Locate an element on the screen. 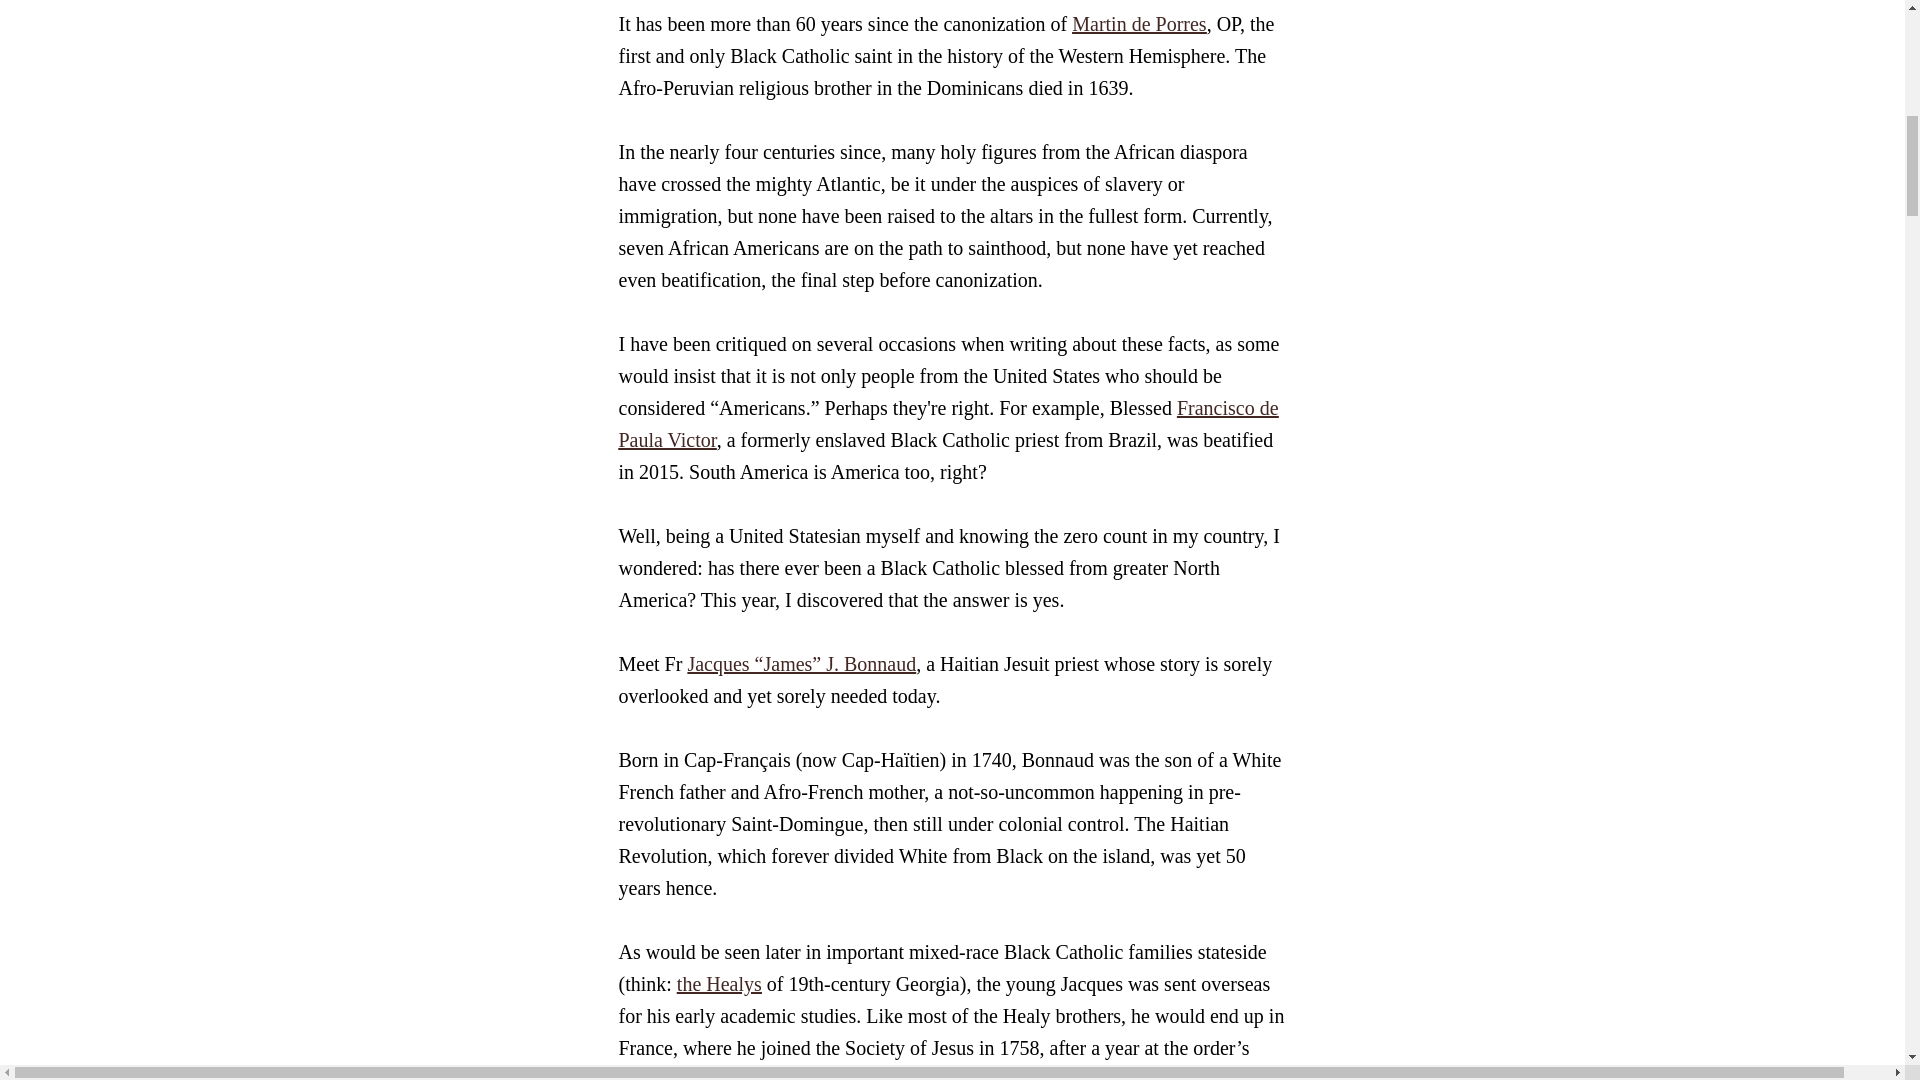 The image size is (1920, 1080). the Healys is located at coordinates (720, 984).